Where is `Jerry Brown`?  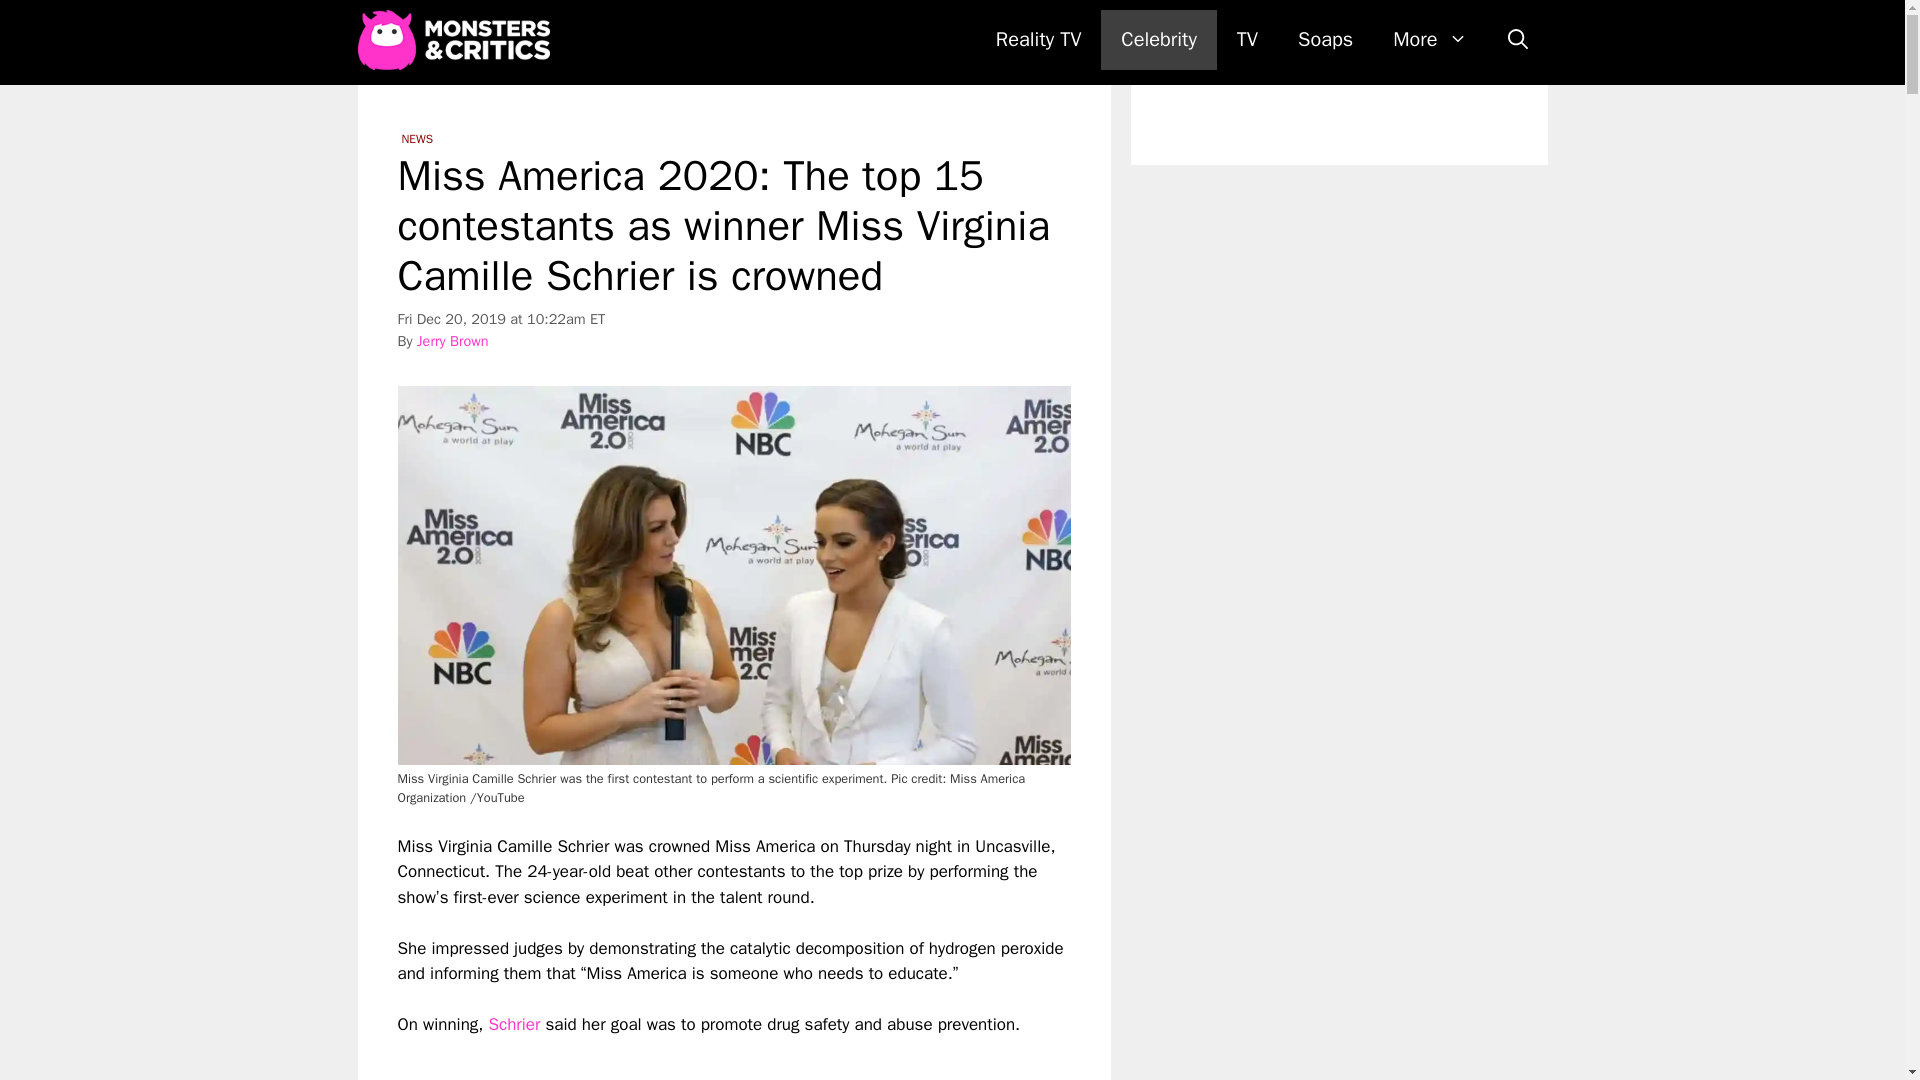
Jerry Brown is located at coordinates (452, 340).